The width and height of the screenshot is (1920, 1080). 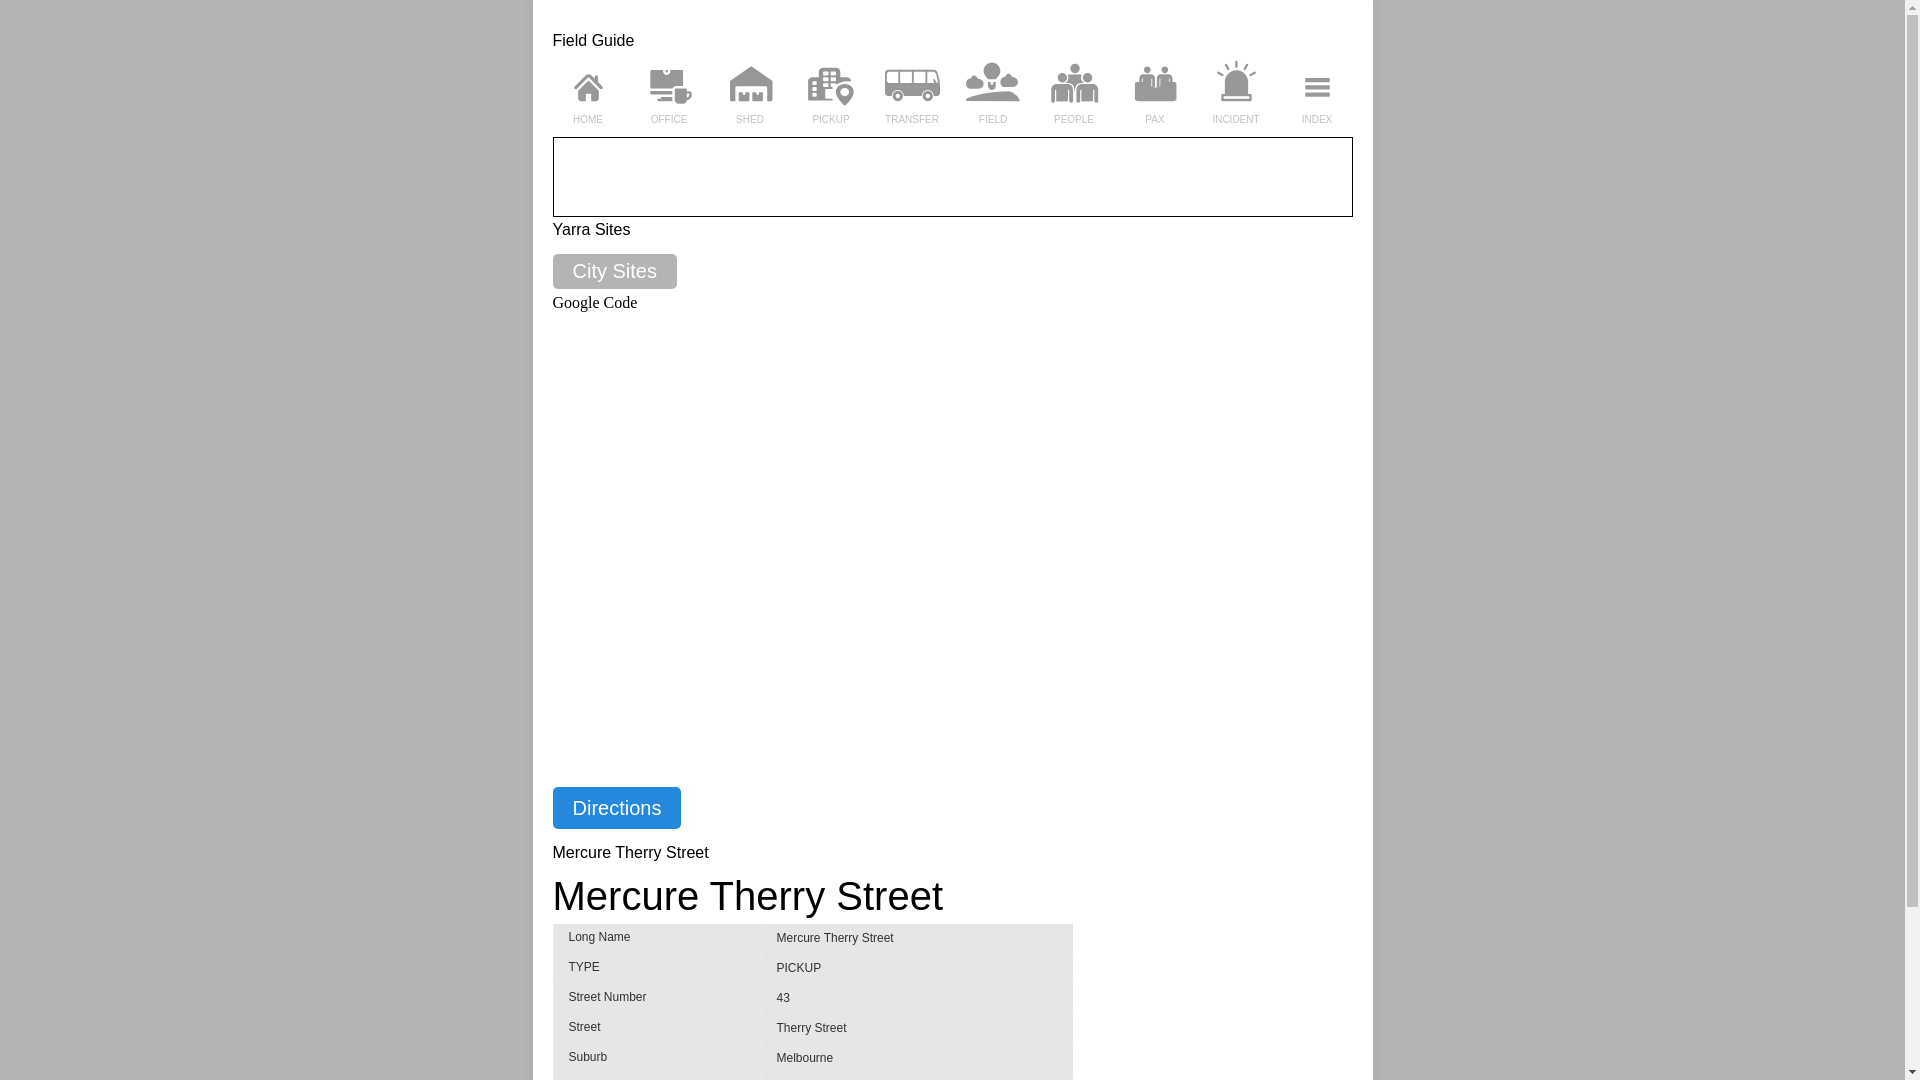 I want to click on Directions, so click(x=616, y=808).